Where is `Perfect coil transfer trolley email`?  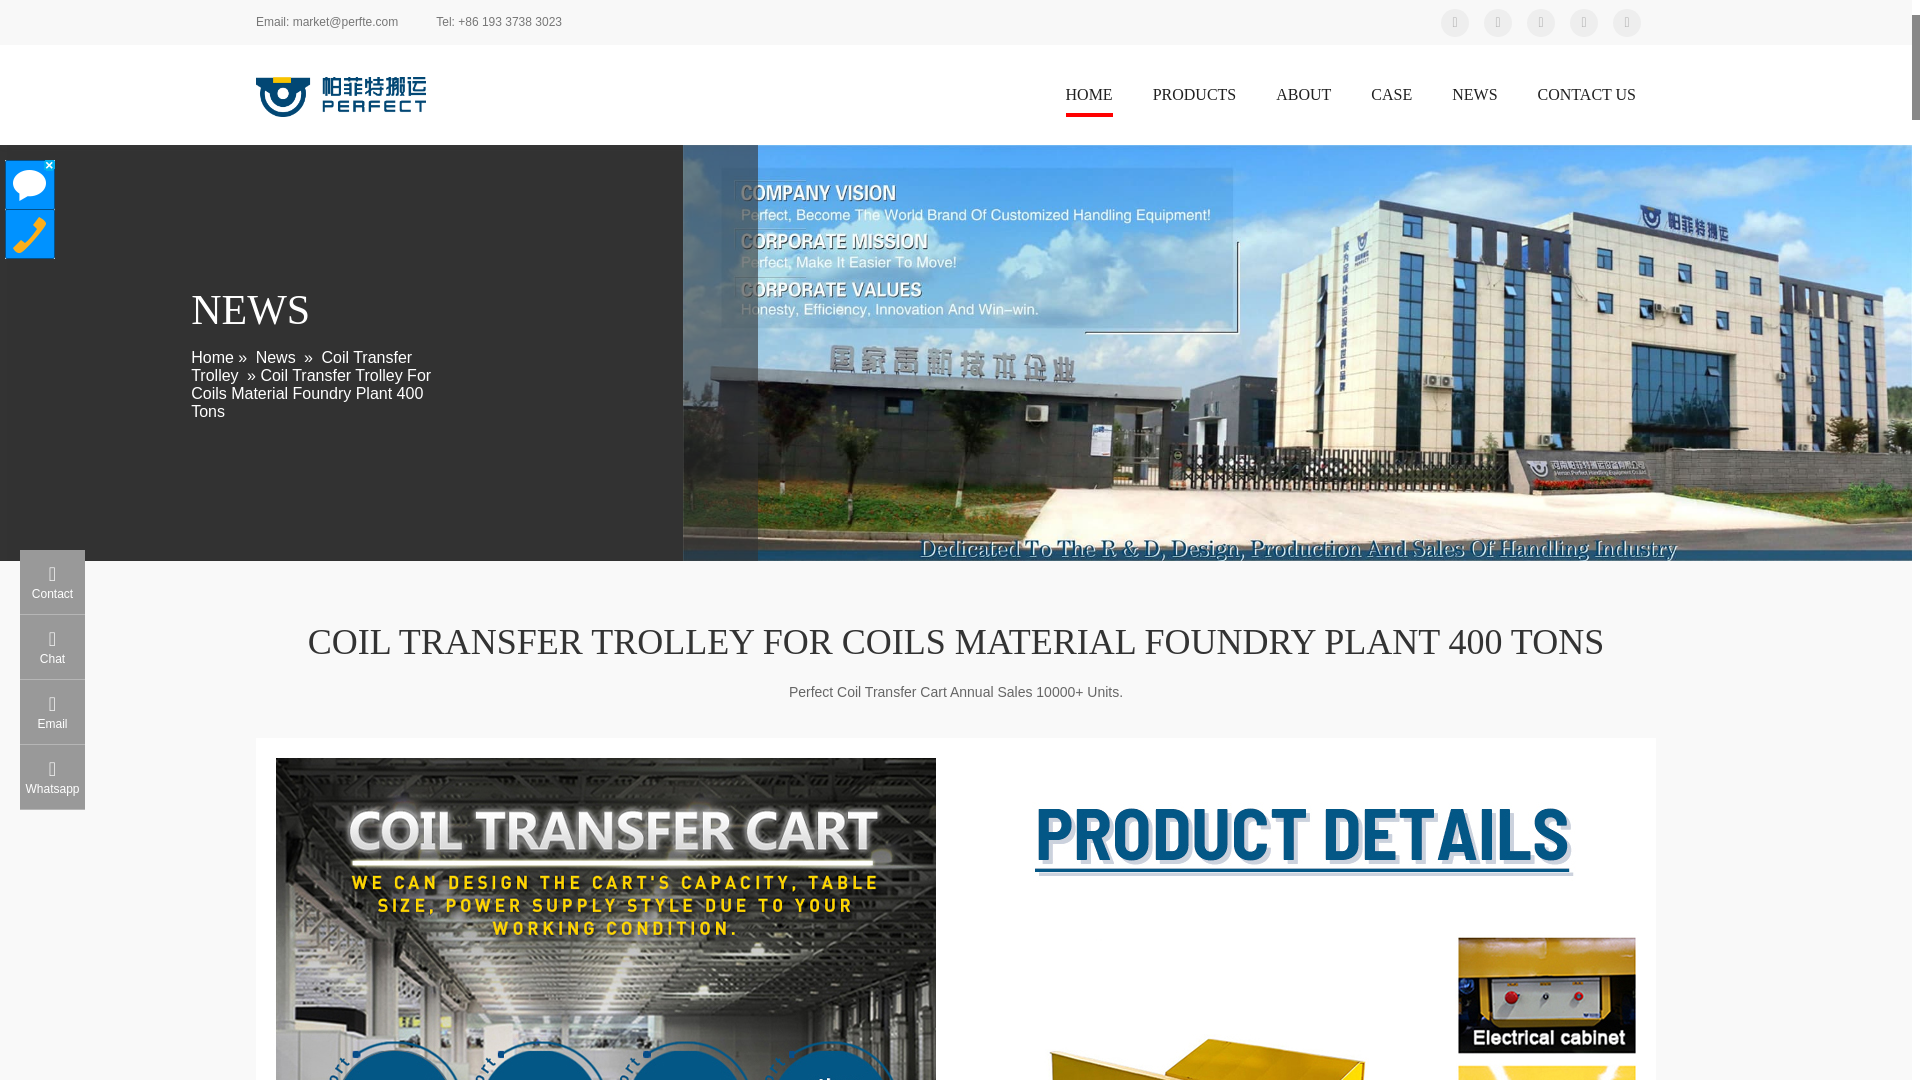 Perfect coil transfer trolley email is located at coordinates (326, 22).